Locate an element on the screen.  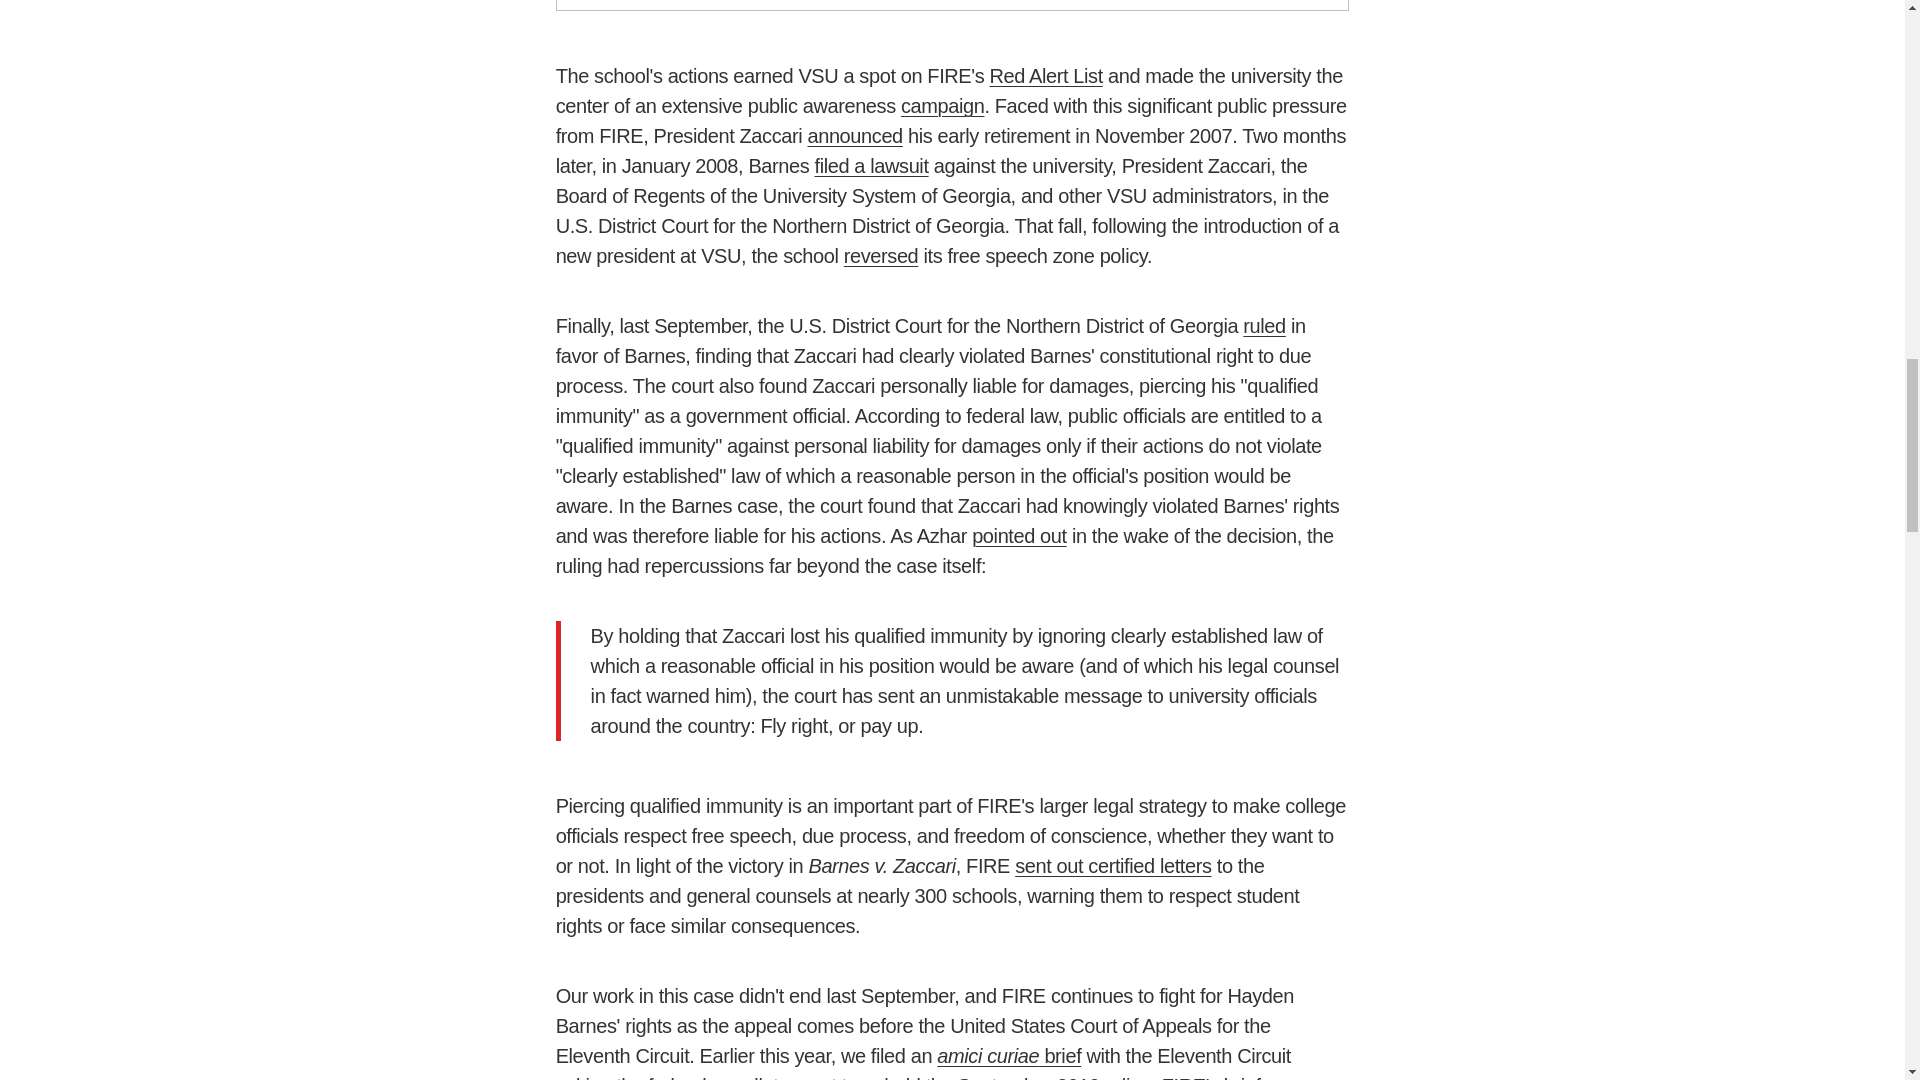
ruled is located at coordinates (1263, 326).